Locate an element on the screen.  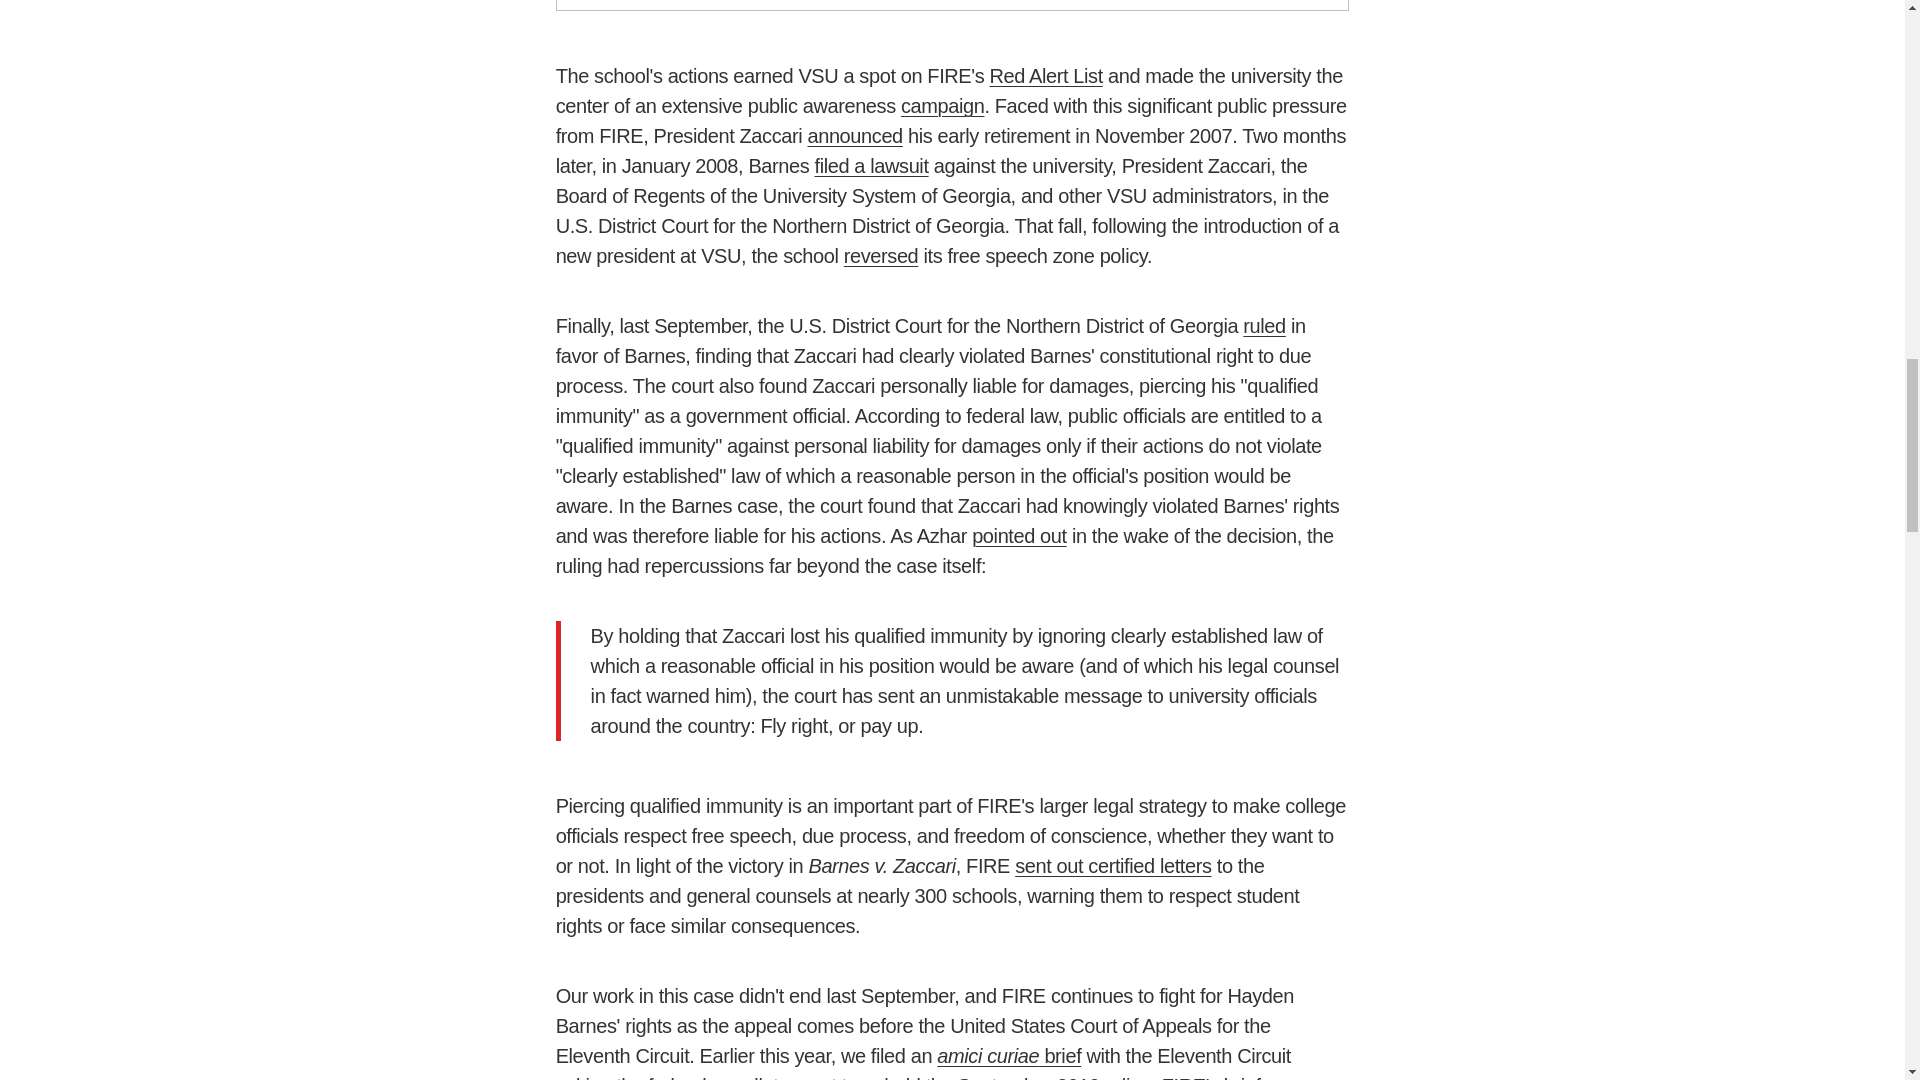
ruled is located at coordinates (1263, 326).